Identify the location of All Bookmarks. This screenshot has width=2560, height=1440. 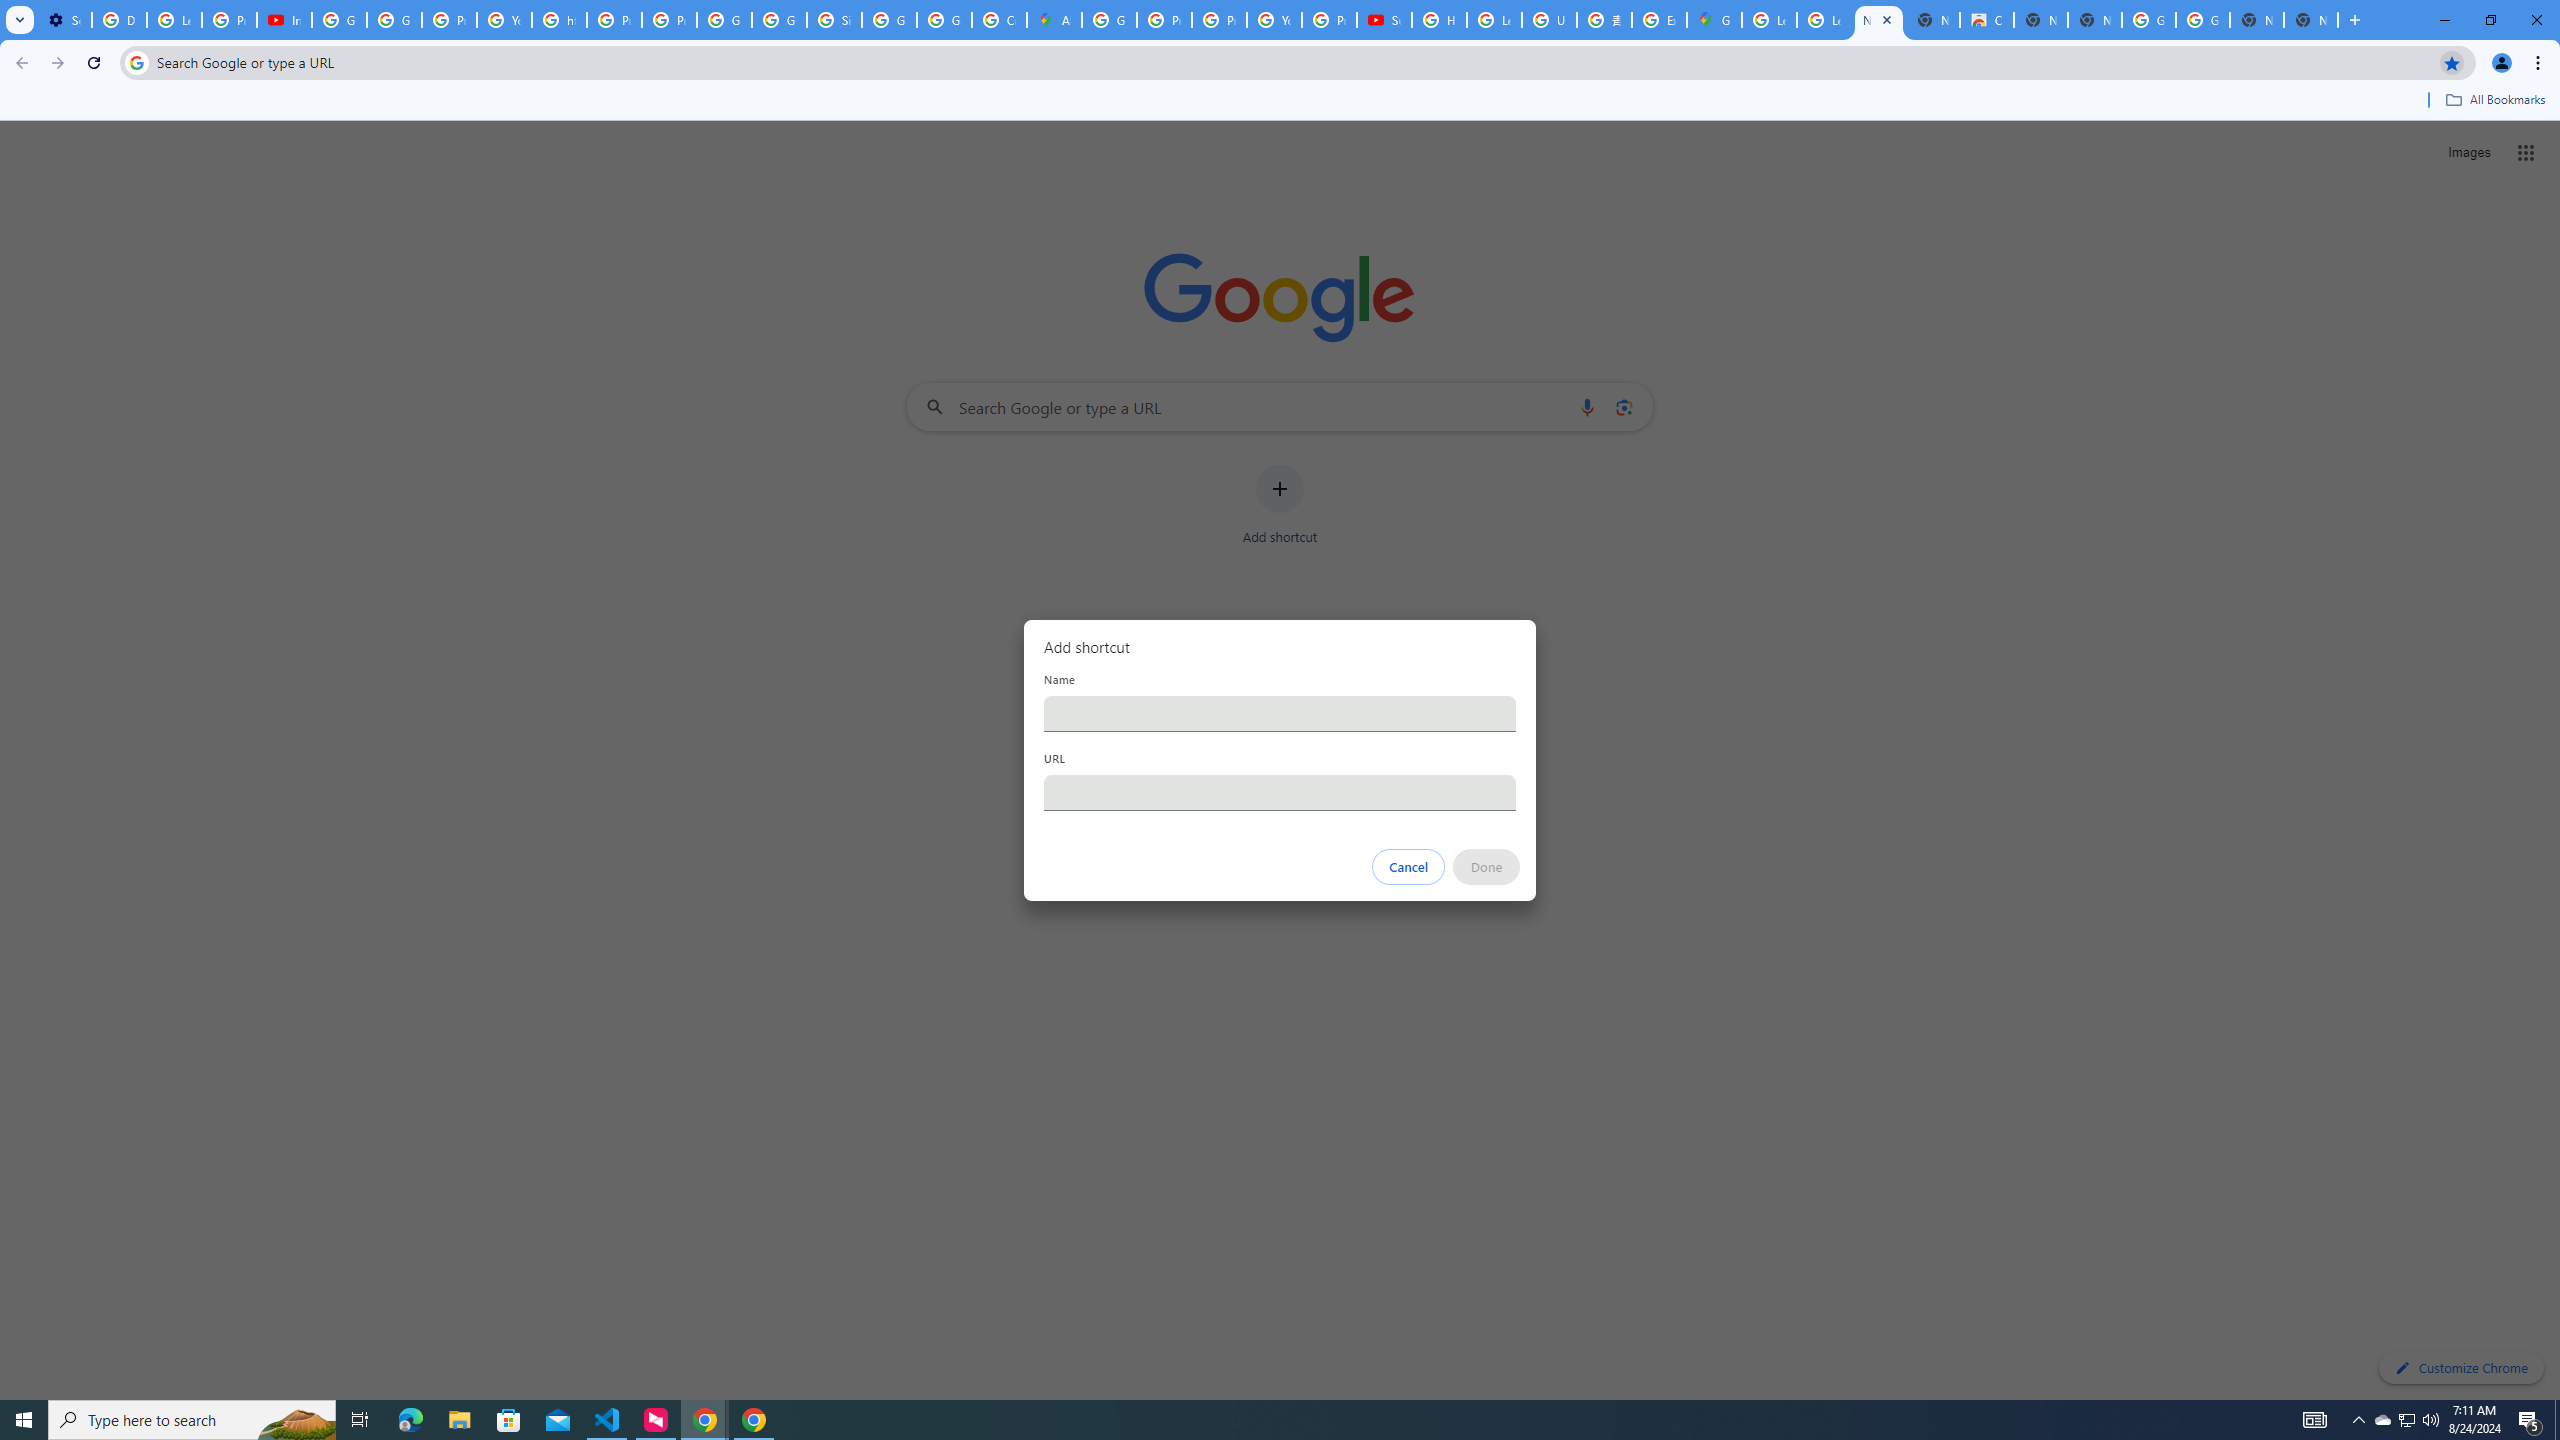
(2494, 100).